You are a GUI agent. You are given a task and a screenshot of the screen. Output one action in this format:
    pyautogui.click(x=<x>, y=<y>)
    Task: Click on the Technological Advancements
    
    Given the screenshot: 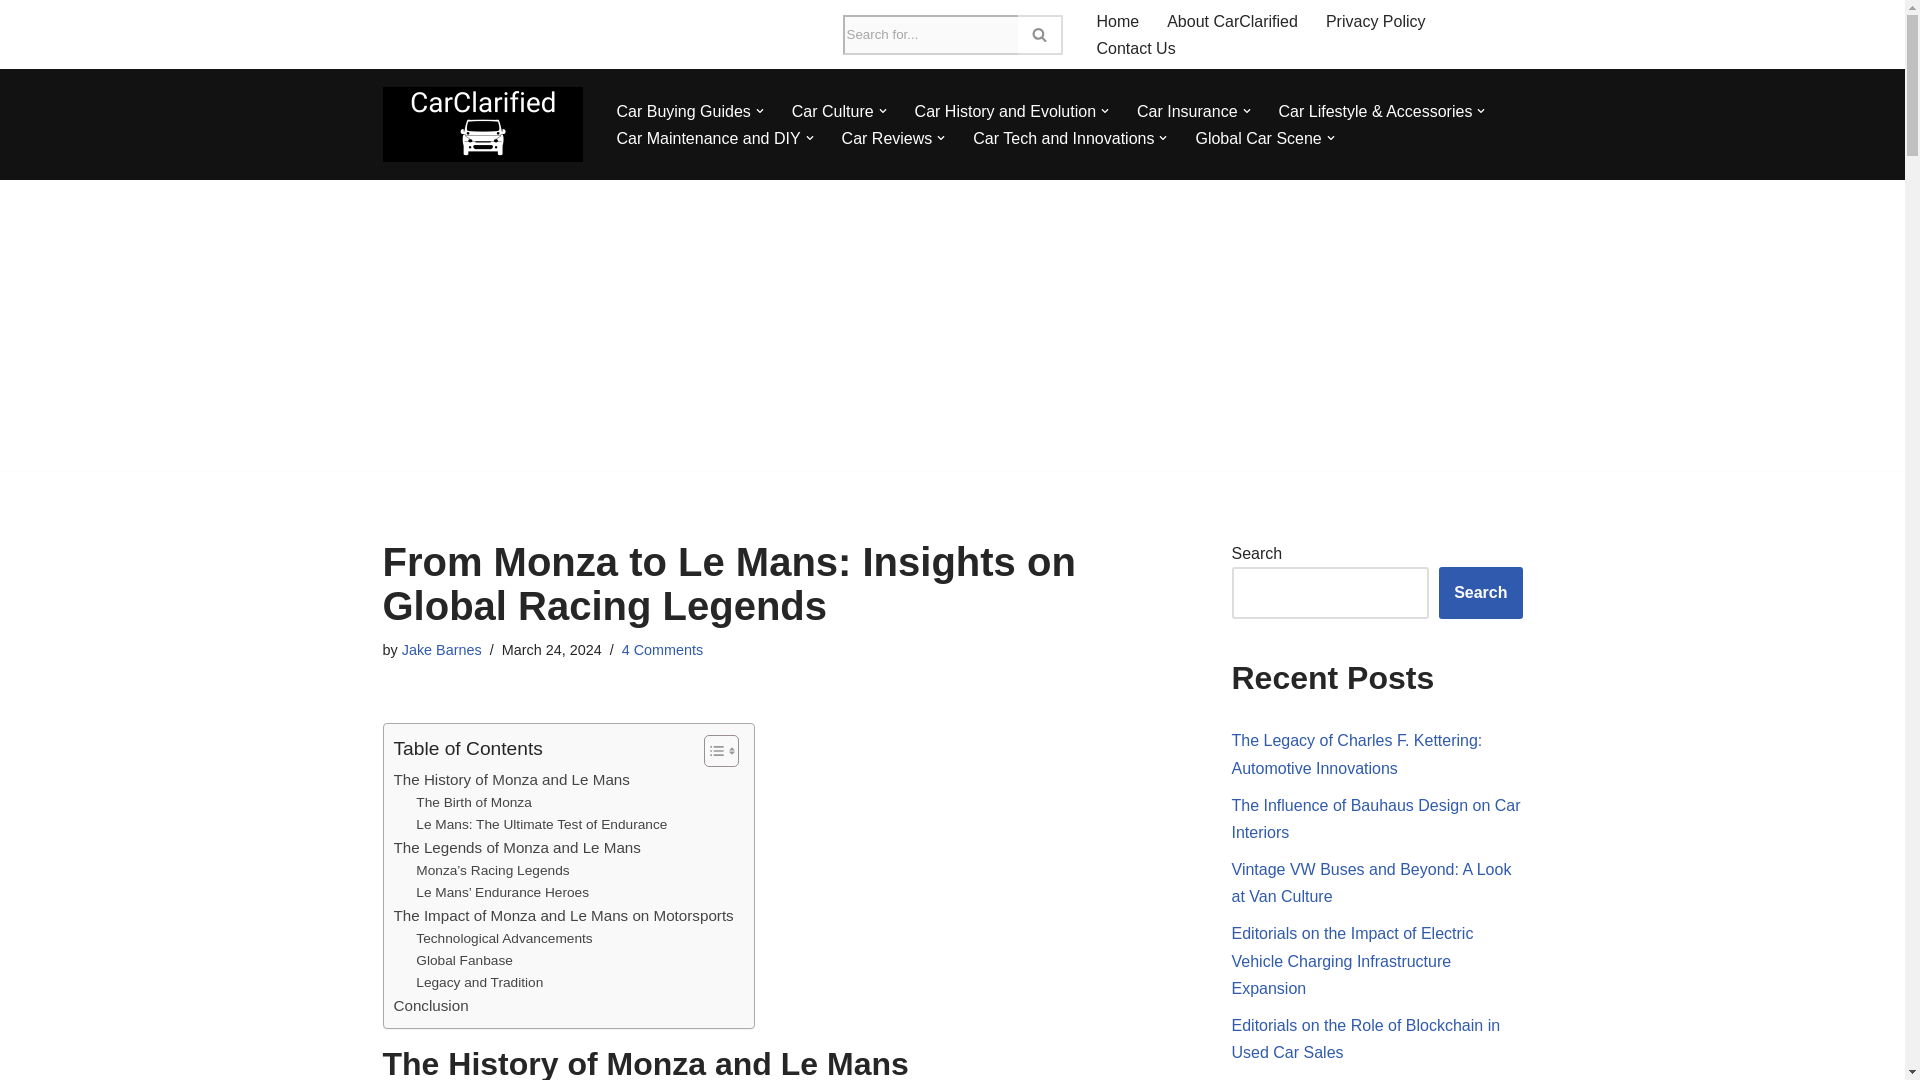 What is the action you would take?
    pyautogui.click(x=504, y=938)
    